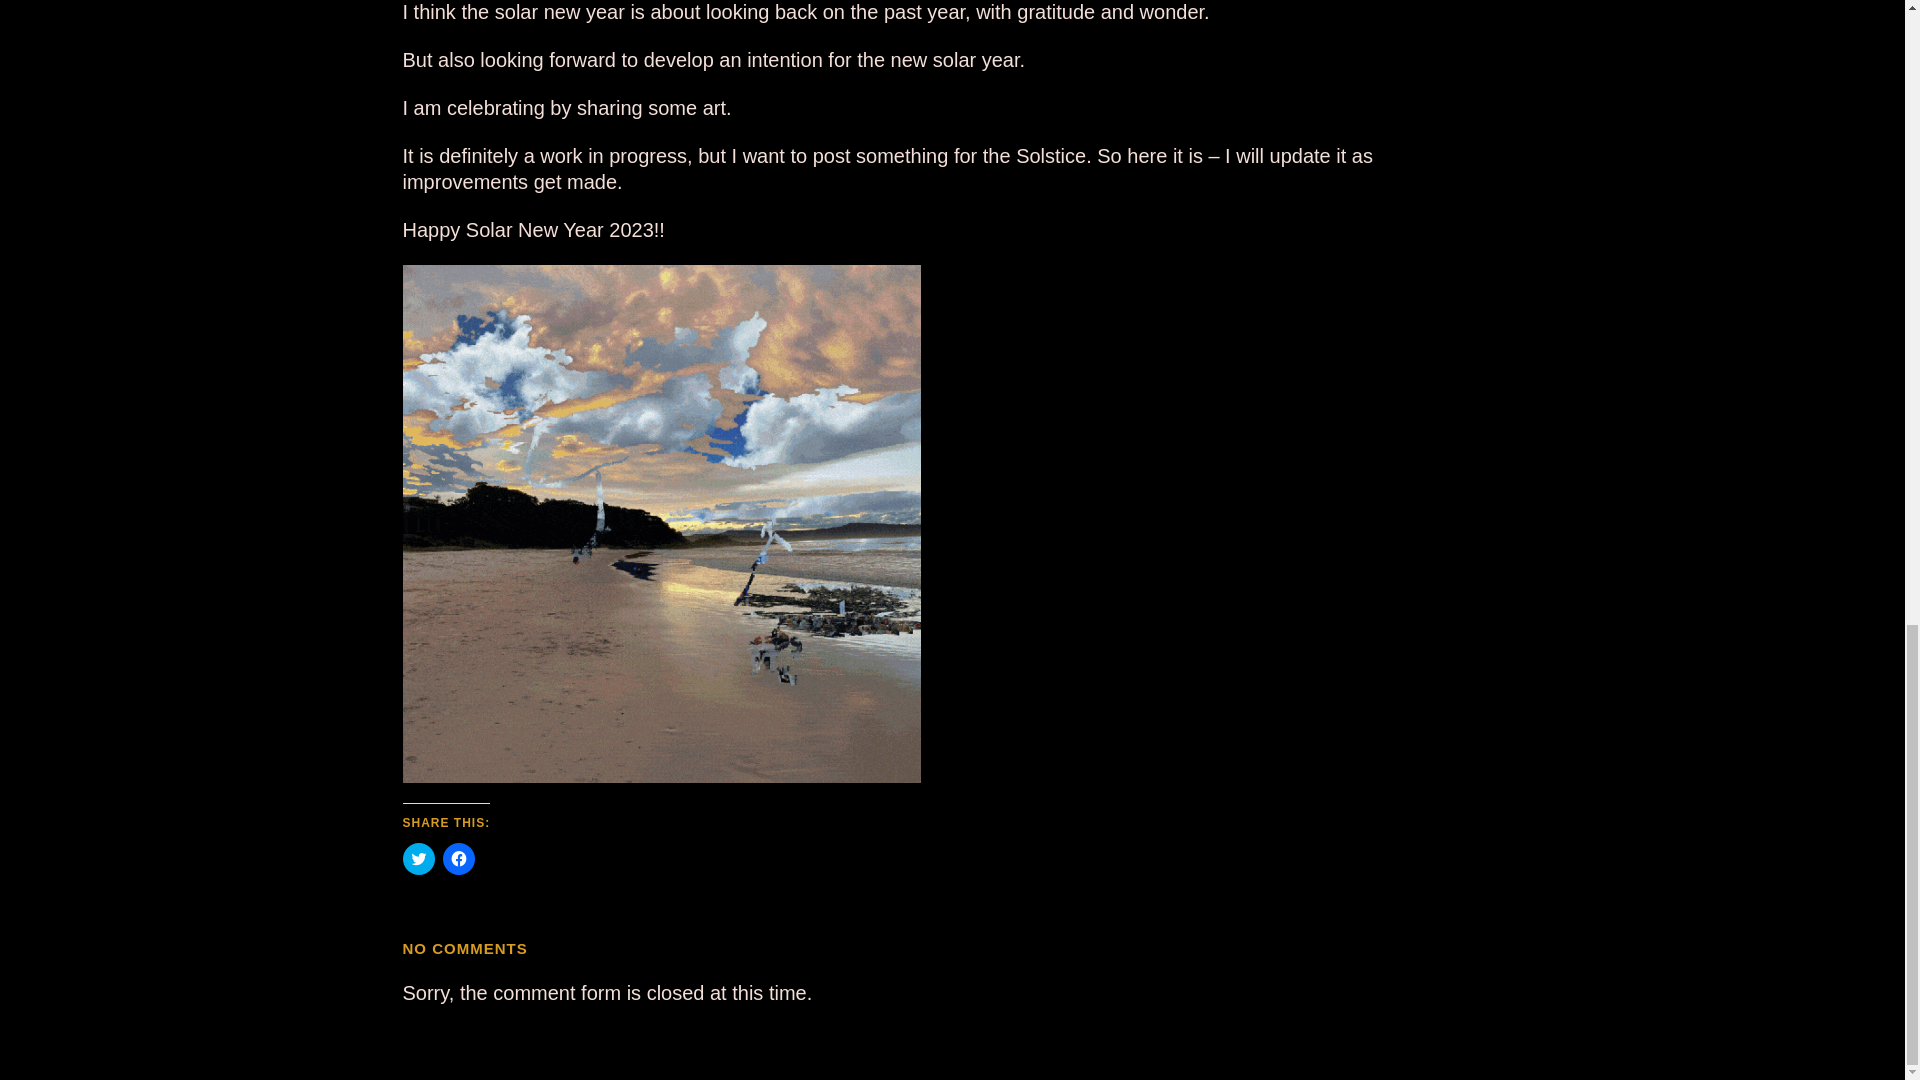 This screenshot has width=1920, height=1080. I want to click on Click to share on Facebook, so click(458, 858).